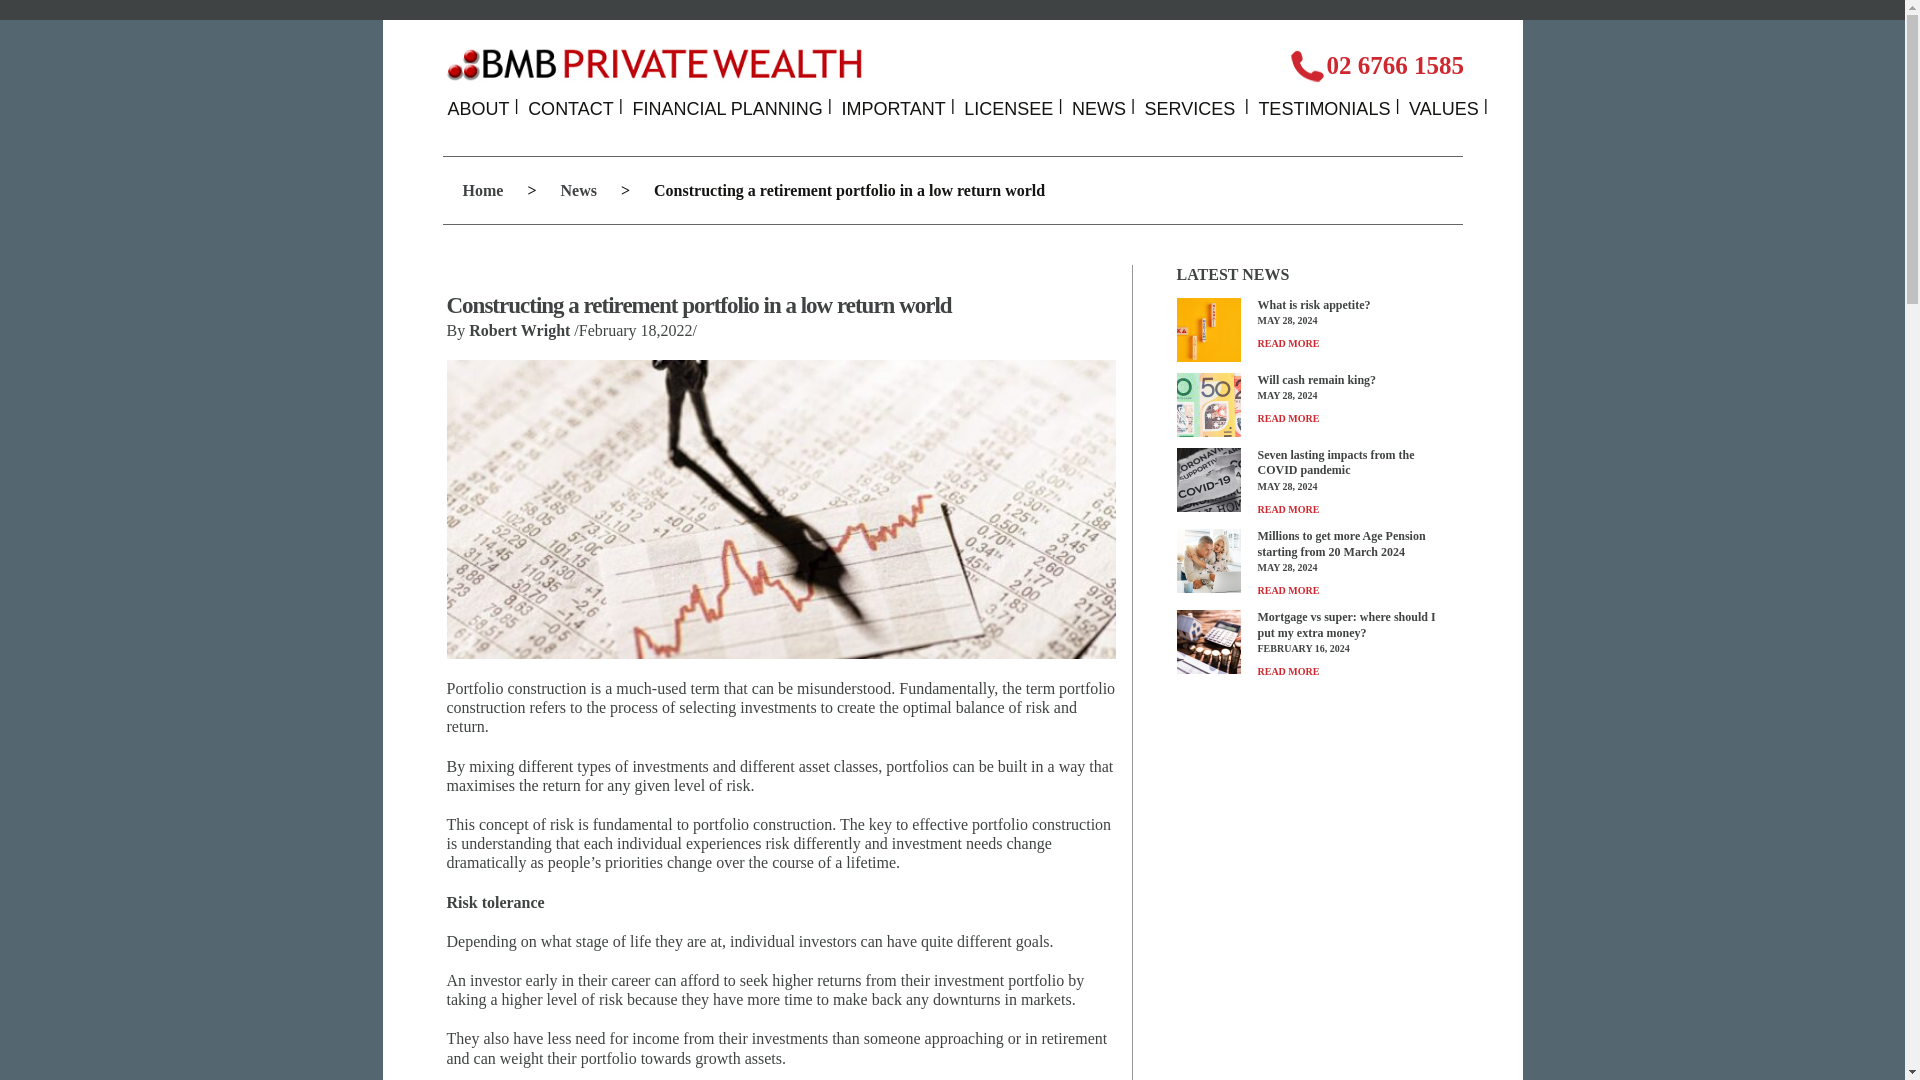 Image resolution: width=1920 pixels, height=1080 pixels. I want to click on CONTACT, so click(571, 108).